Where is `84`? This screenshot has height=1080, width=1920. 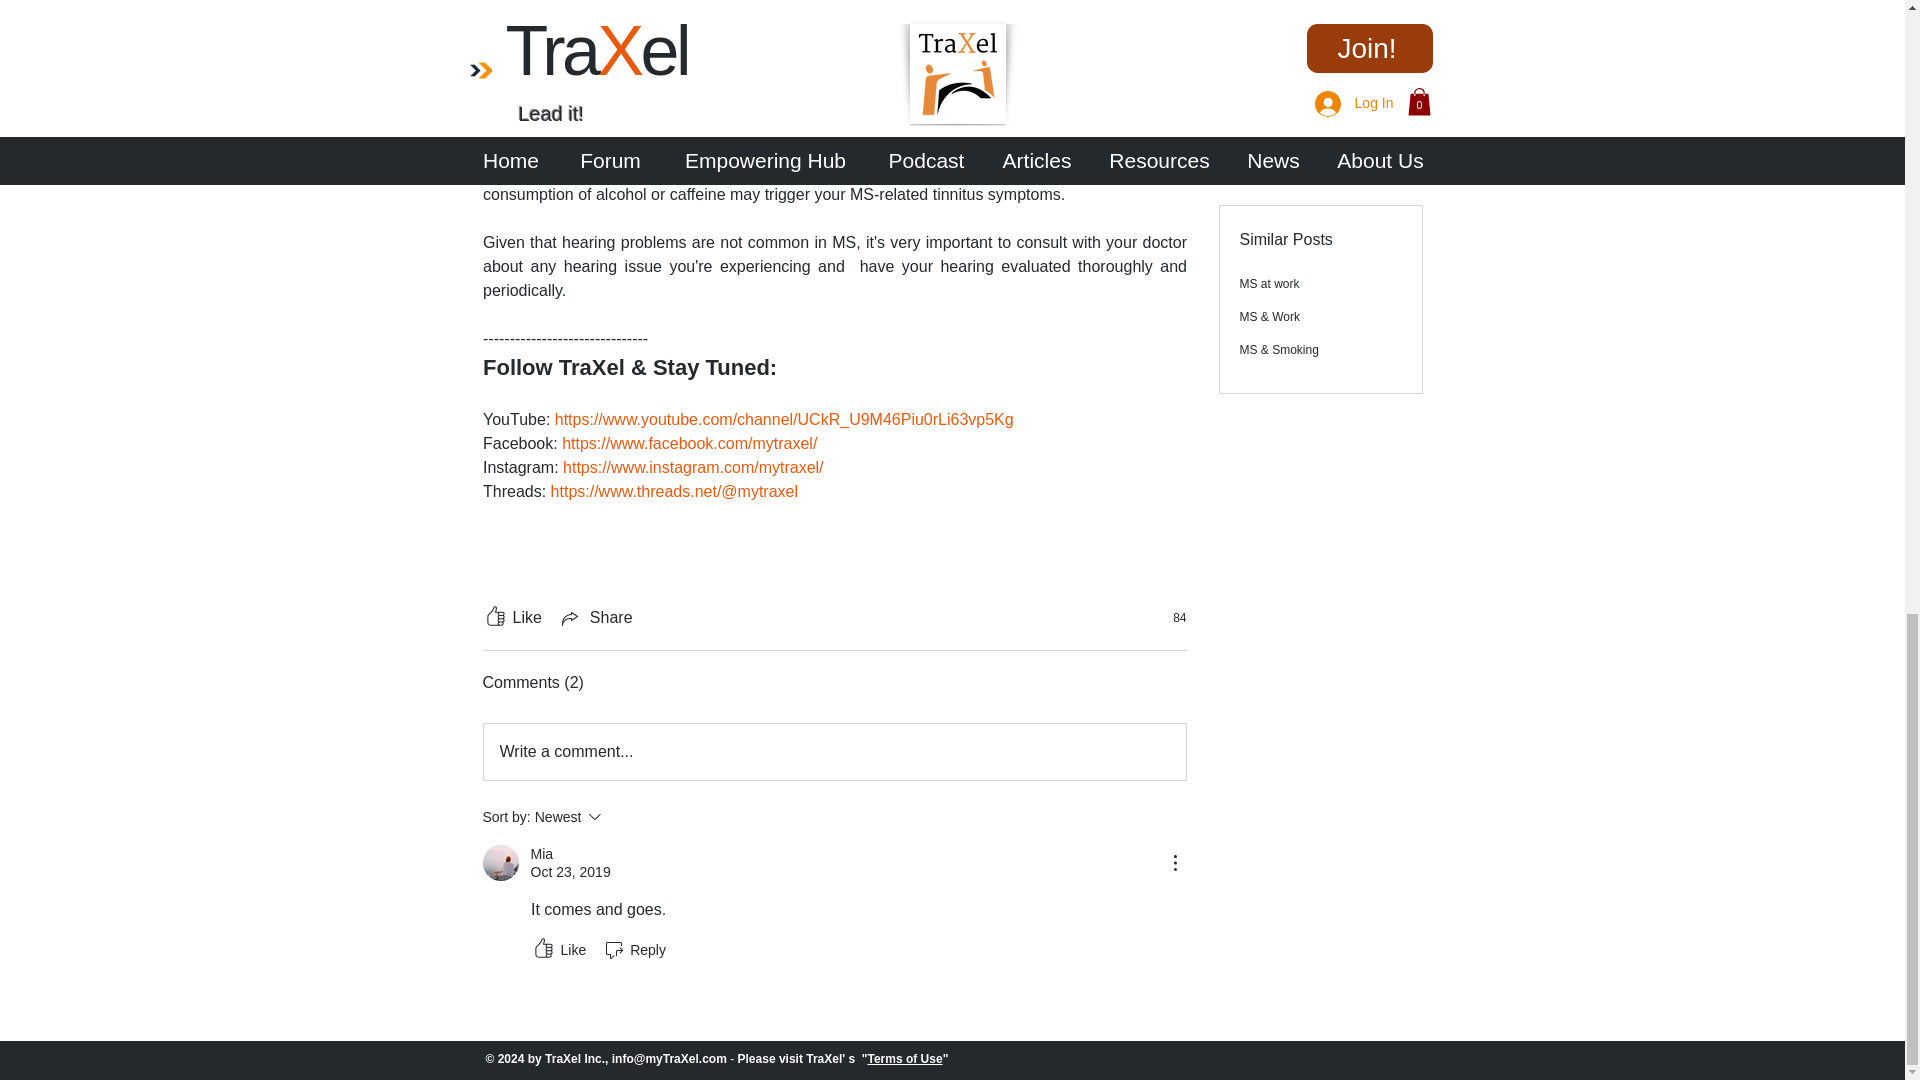
84 is located at coordinates (1168, 618).